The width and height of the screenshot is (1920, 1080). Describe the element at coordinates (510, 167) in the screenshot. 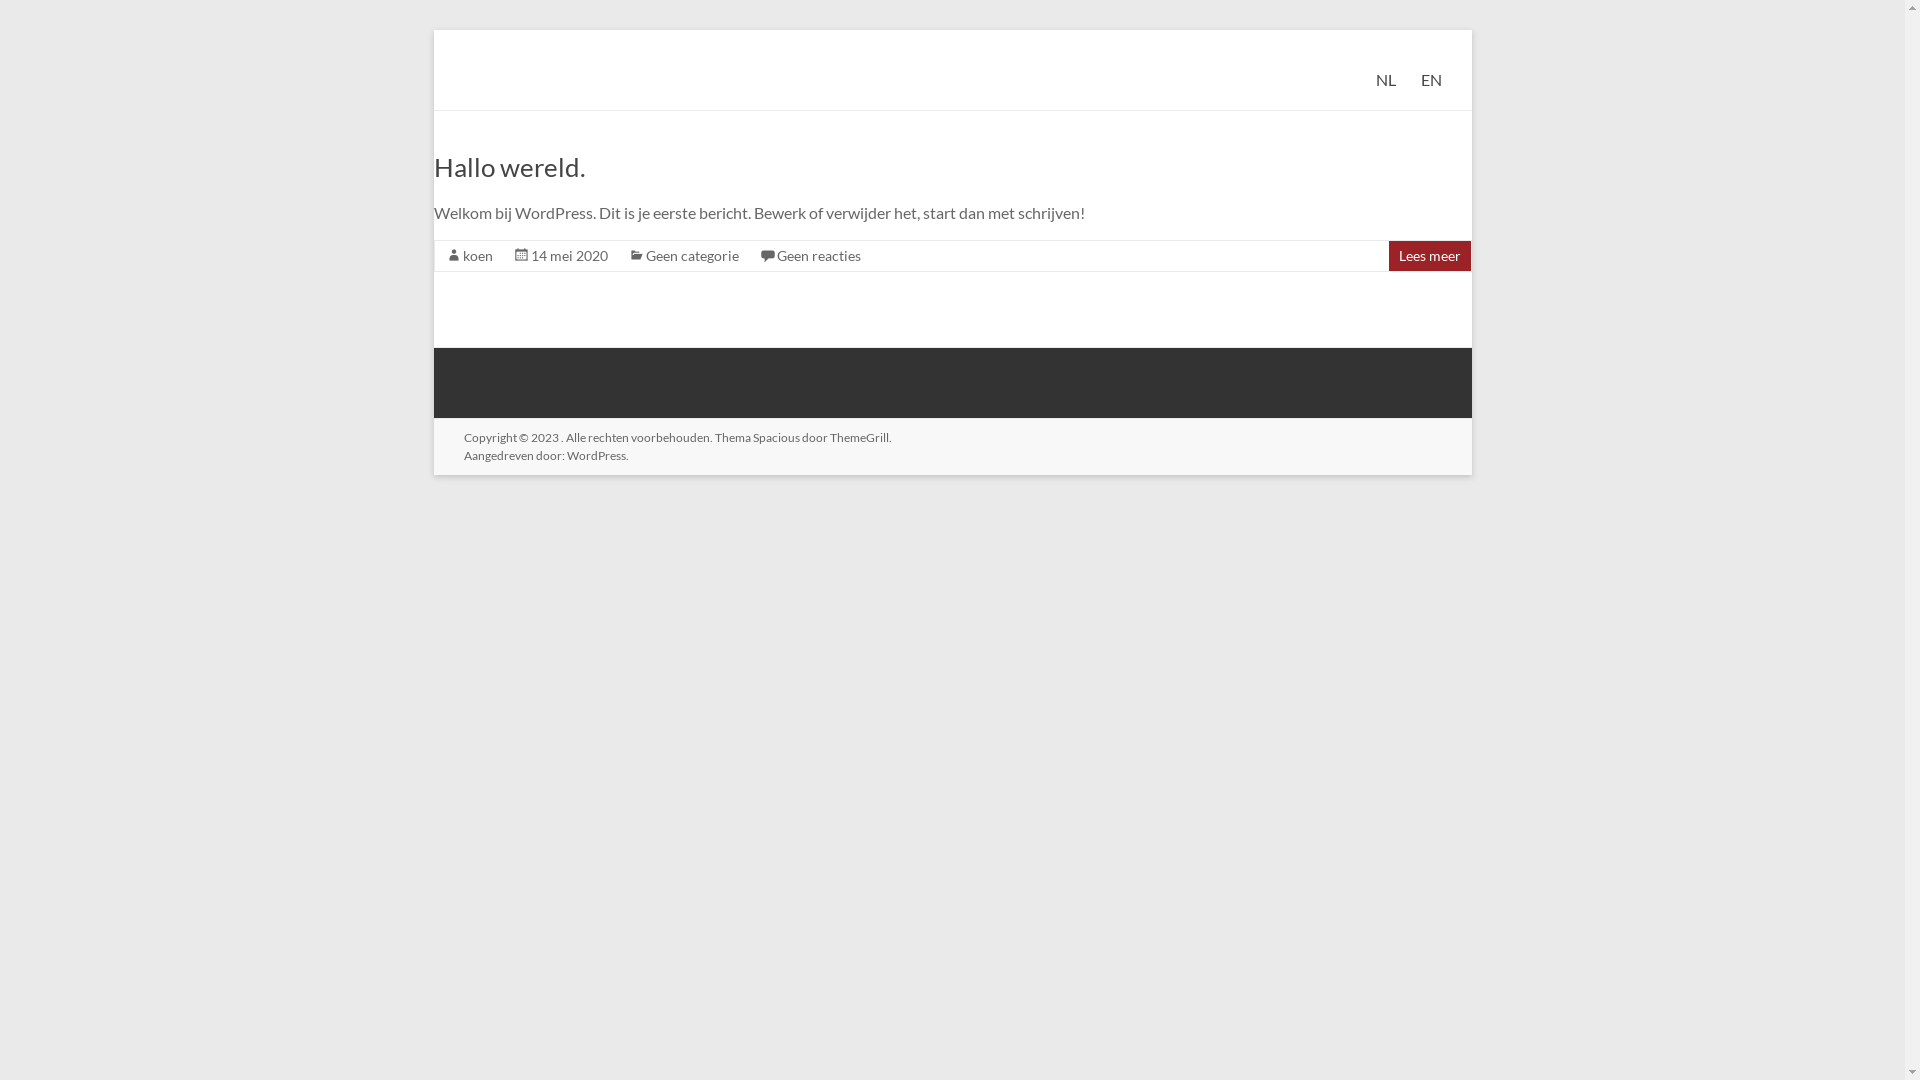

I see `Hallo wereld.` at that location.